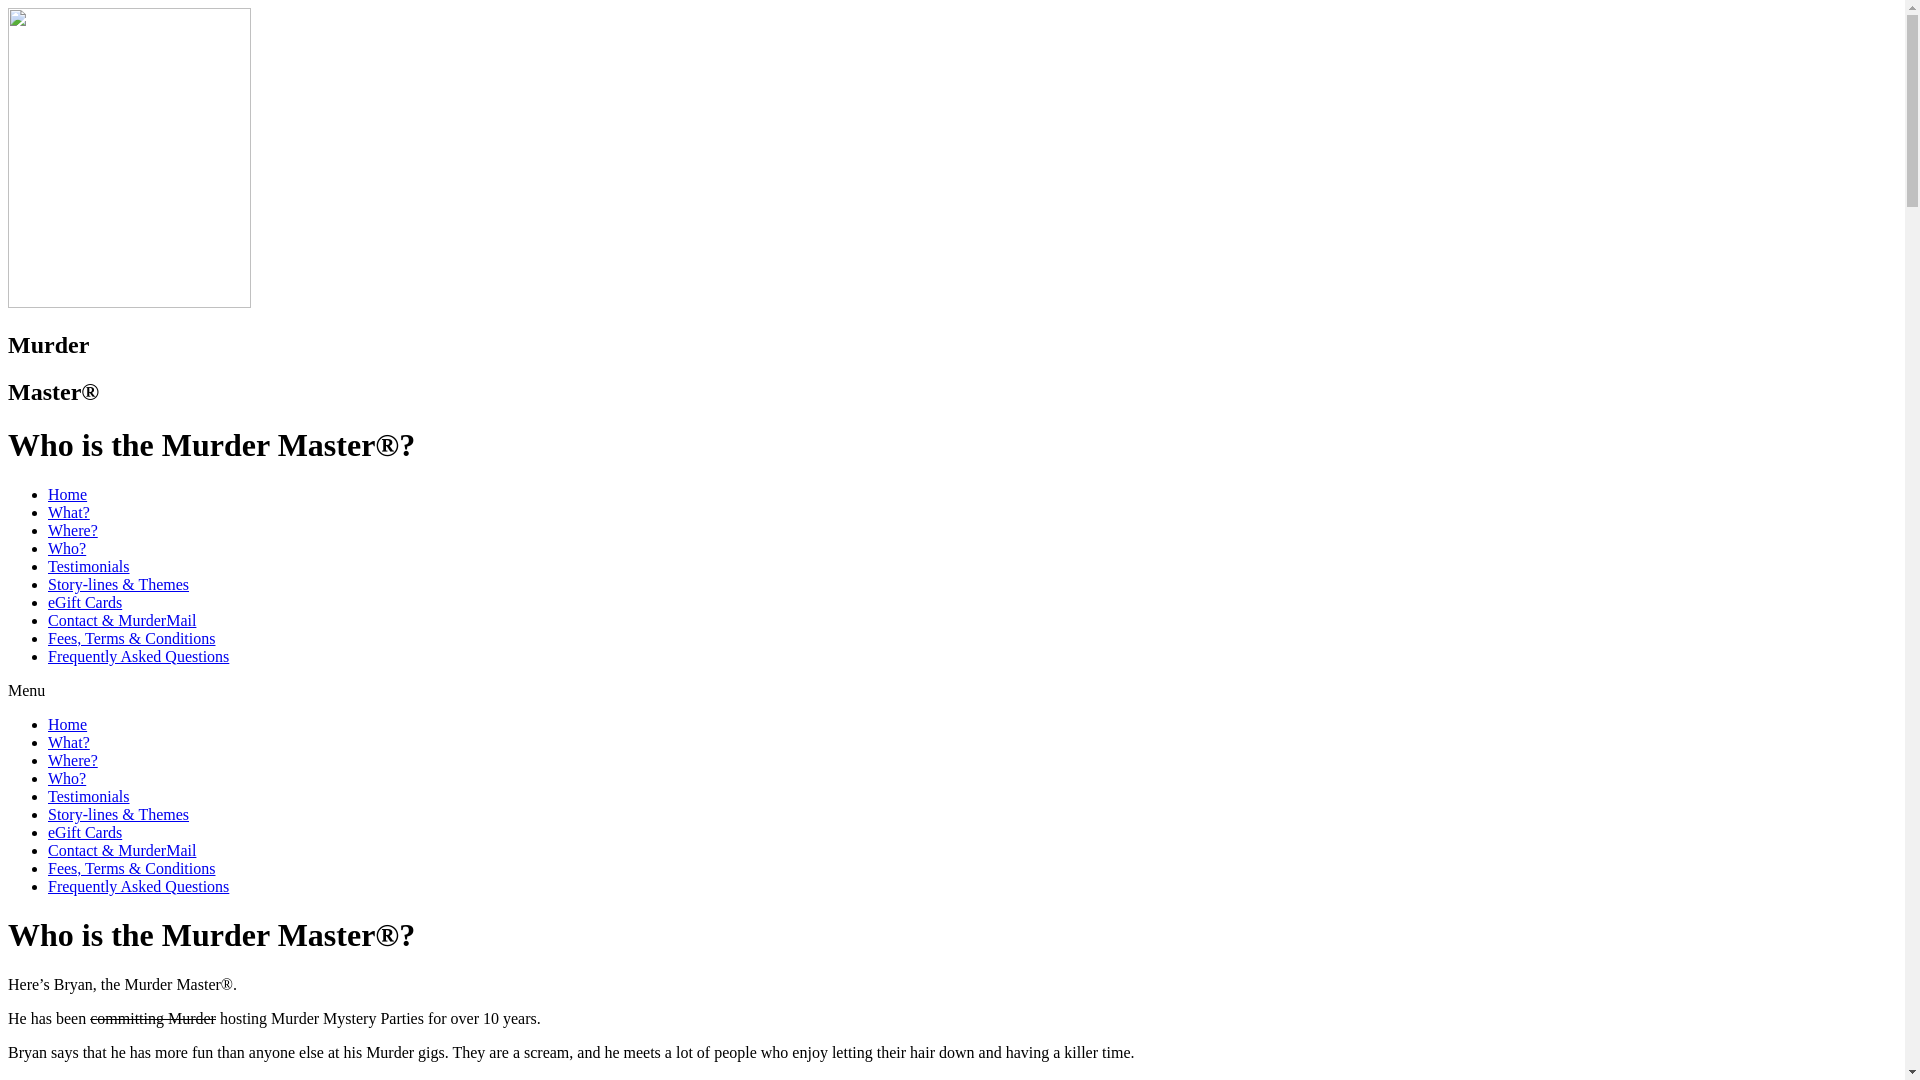 The image size is (1920, 1080). Describe the element at coordinates (73, 530) in the screenshot. I see `Where?` at that location.